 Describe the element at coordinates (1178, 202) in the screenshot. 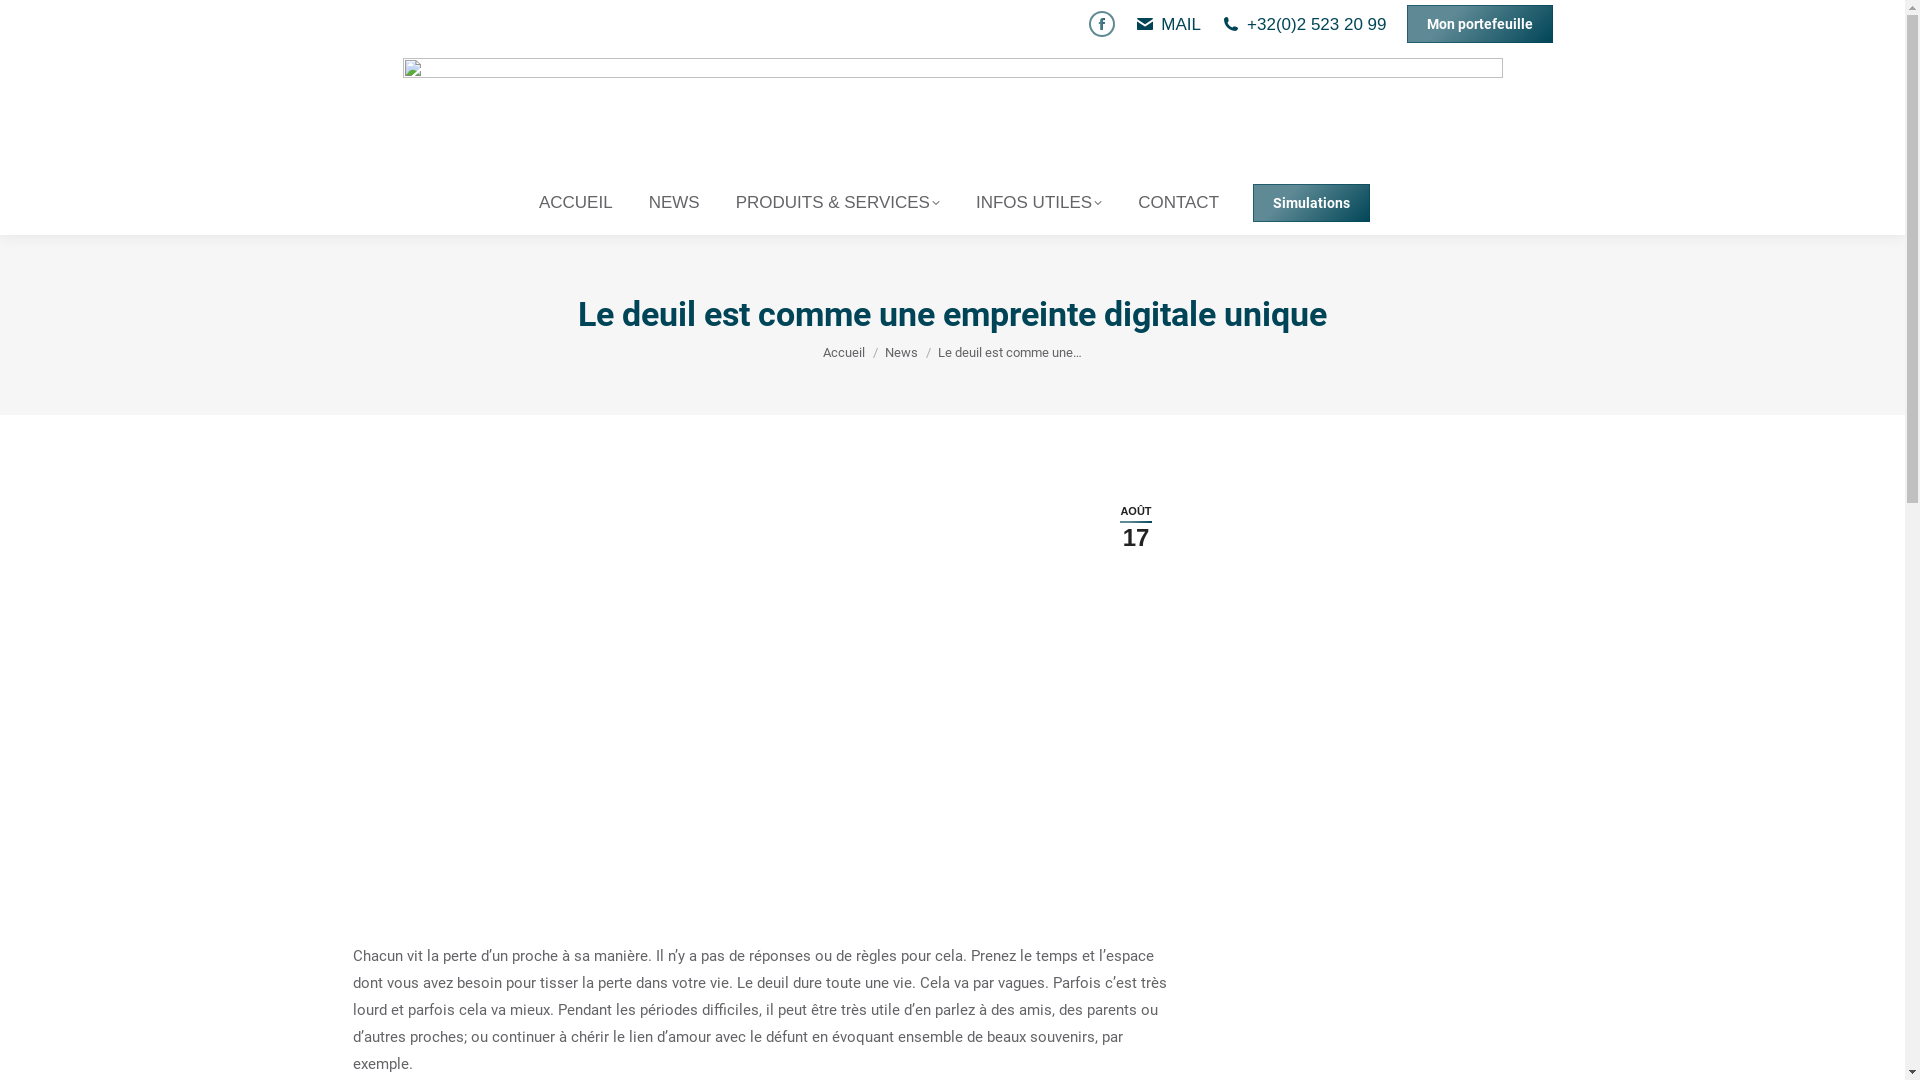

I see `CONTACT` at that location.